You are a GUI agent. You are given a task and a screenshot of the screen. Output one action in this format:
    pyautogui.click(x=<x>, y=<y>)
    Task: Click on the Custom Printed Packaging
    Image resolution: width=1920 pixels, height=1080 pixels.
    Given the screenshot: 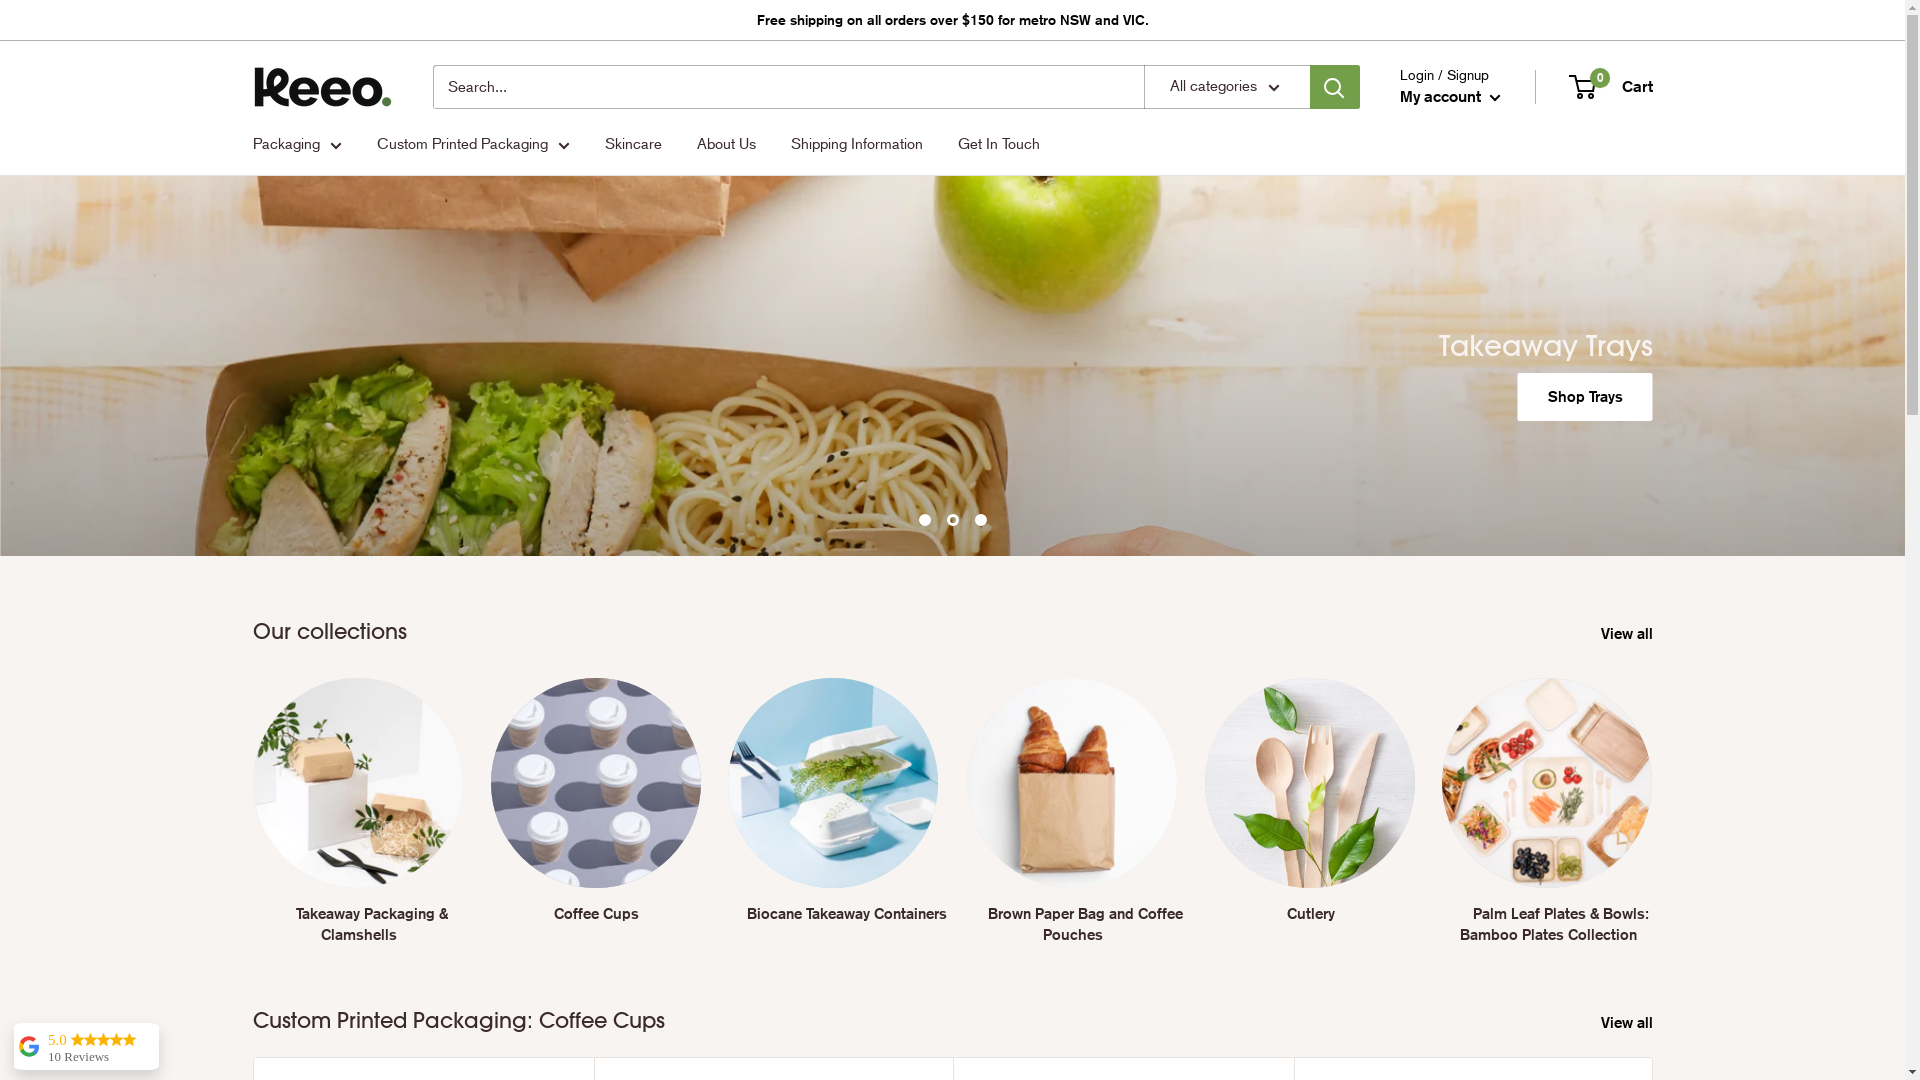 What is the action you would take?
    pyautogui.click(x=472, y=144)
    